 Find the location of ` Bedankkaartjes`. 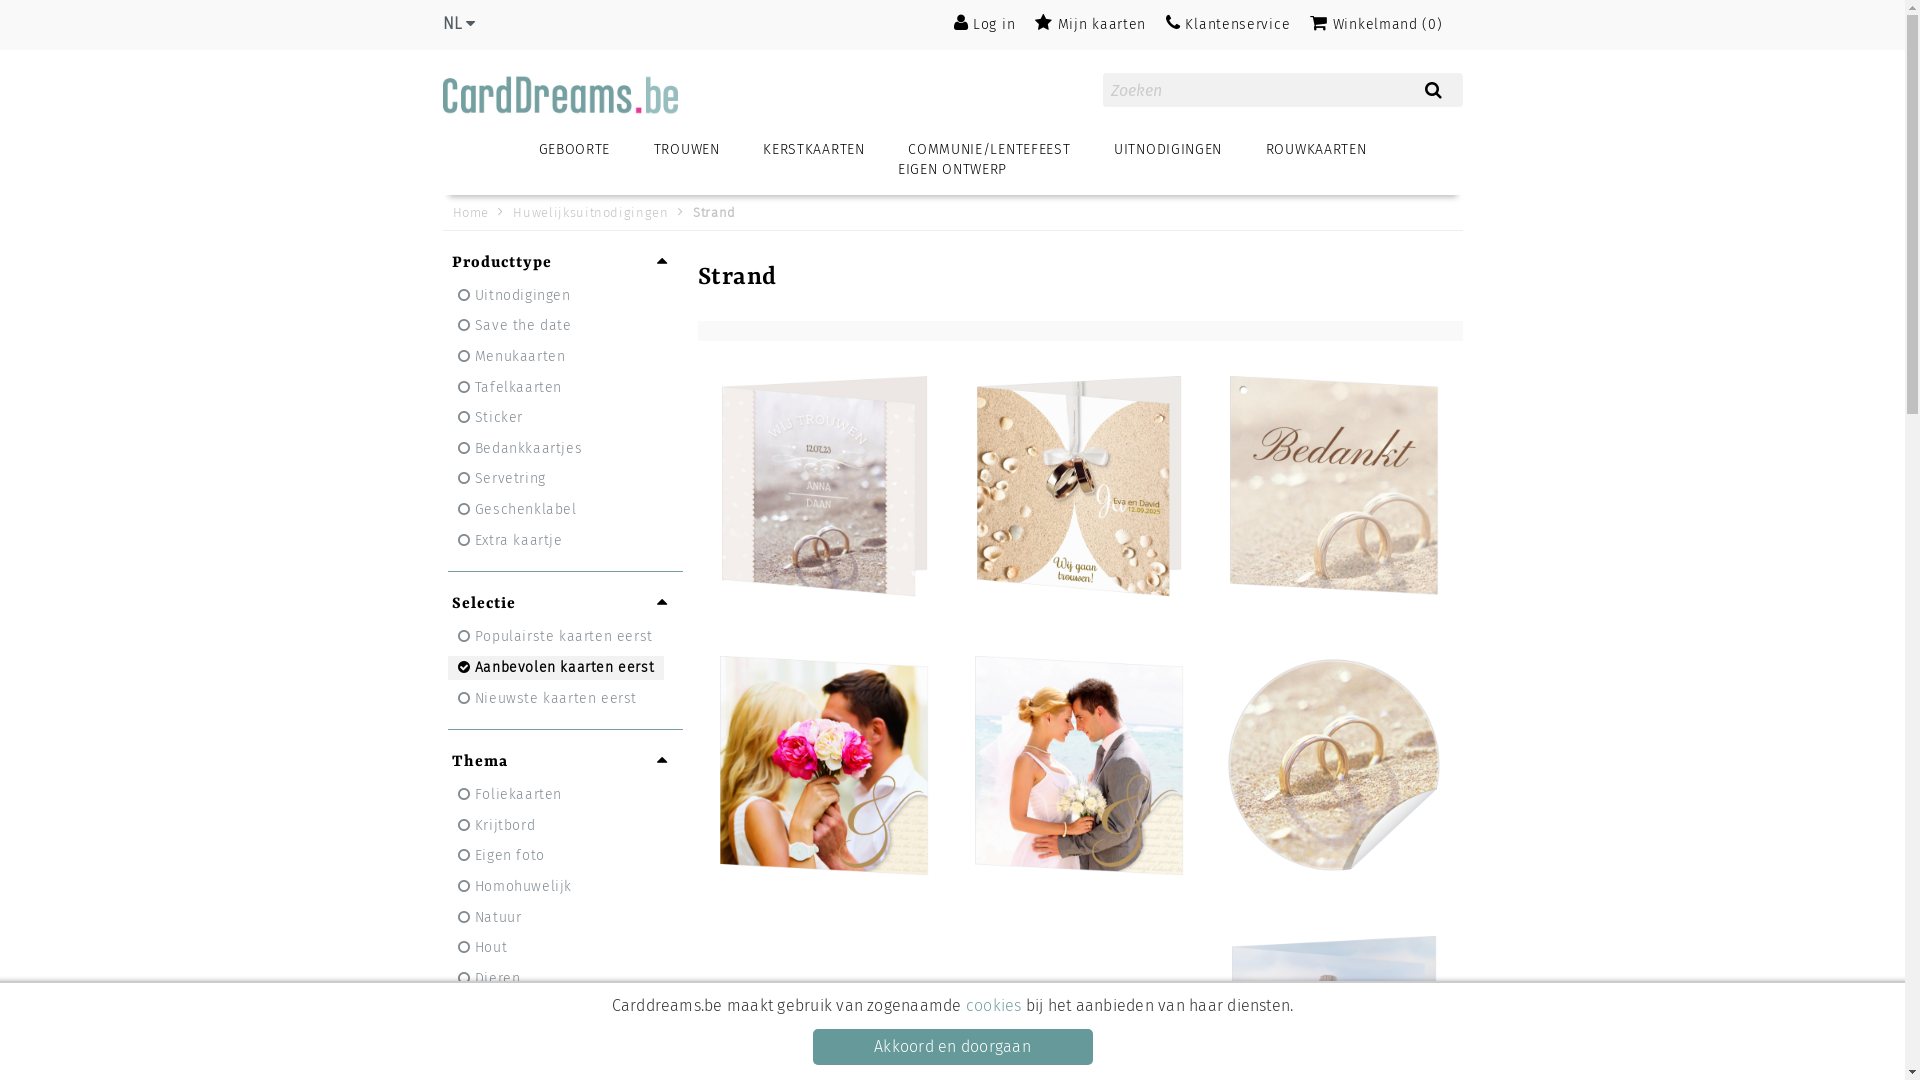

 Bedankkaartjes is located at coordinates (520, 449).